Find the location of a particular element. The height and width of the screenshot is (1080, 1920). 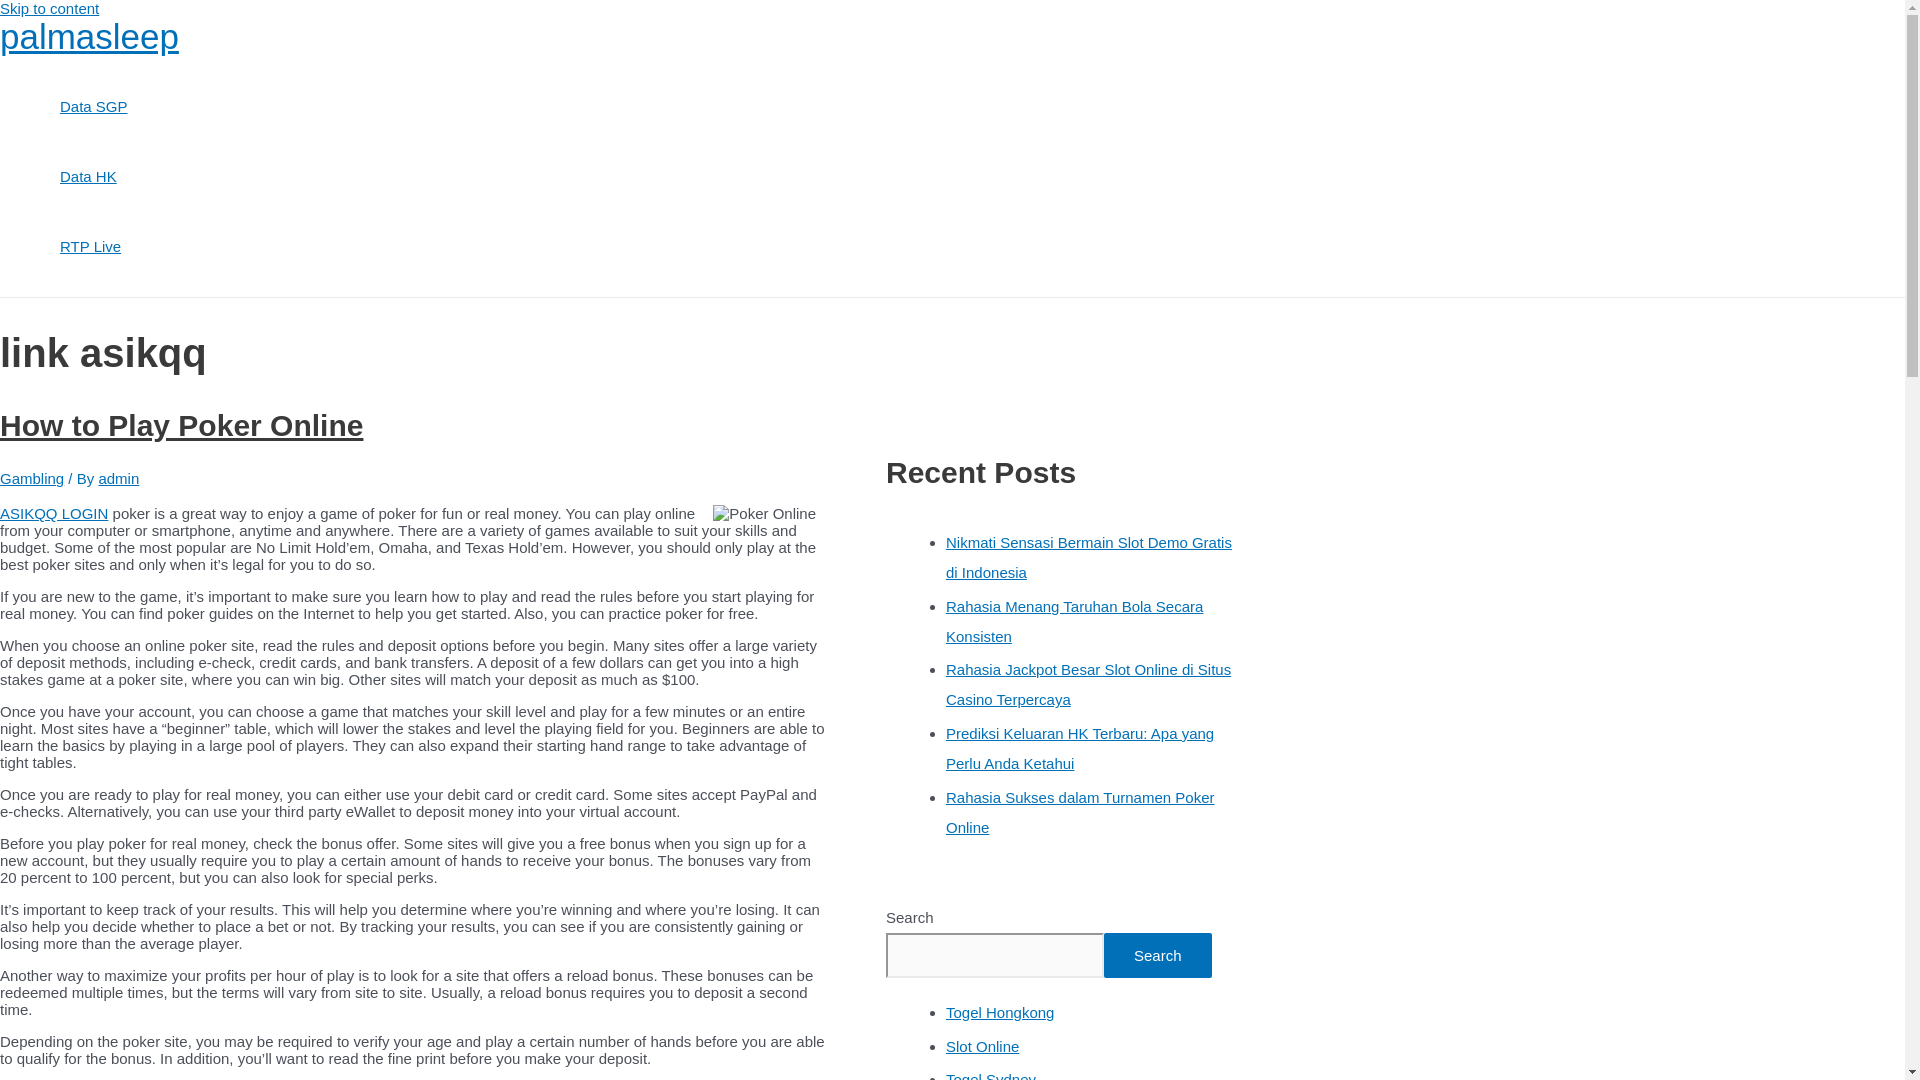

RTP Live is located at coordinates (94, 246).